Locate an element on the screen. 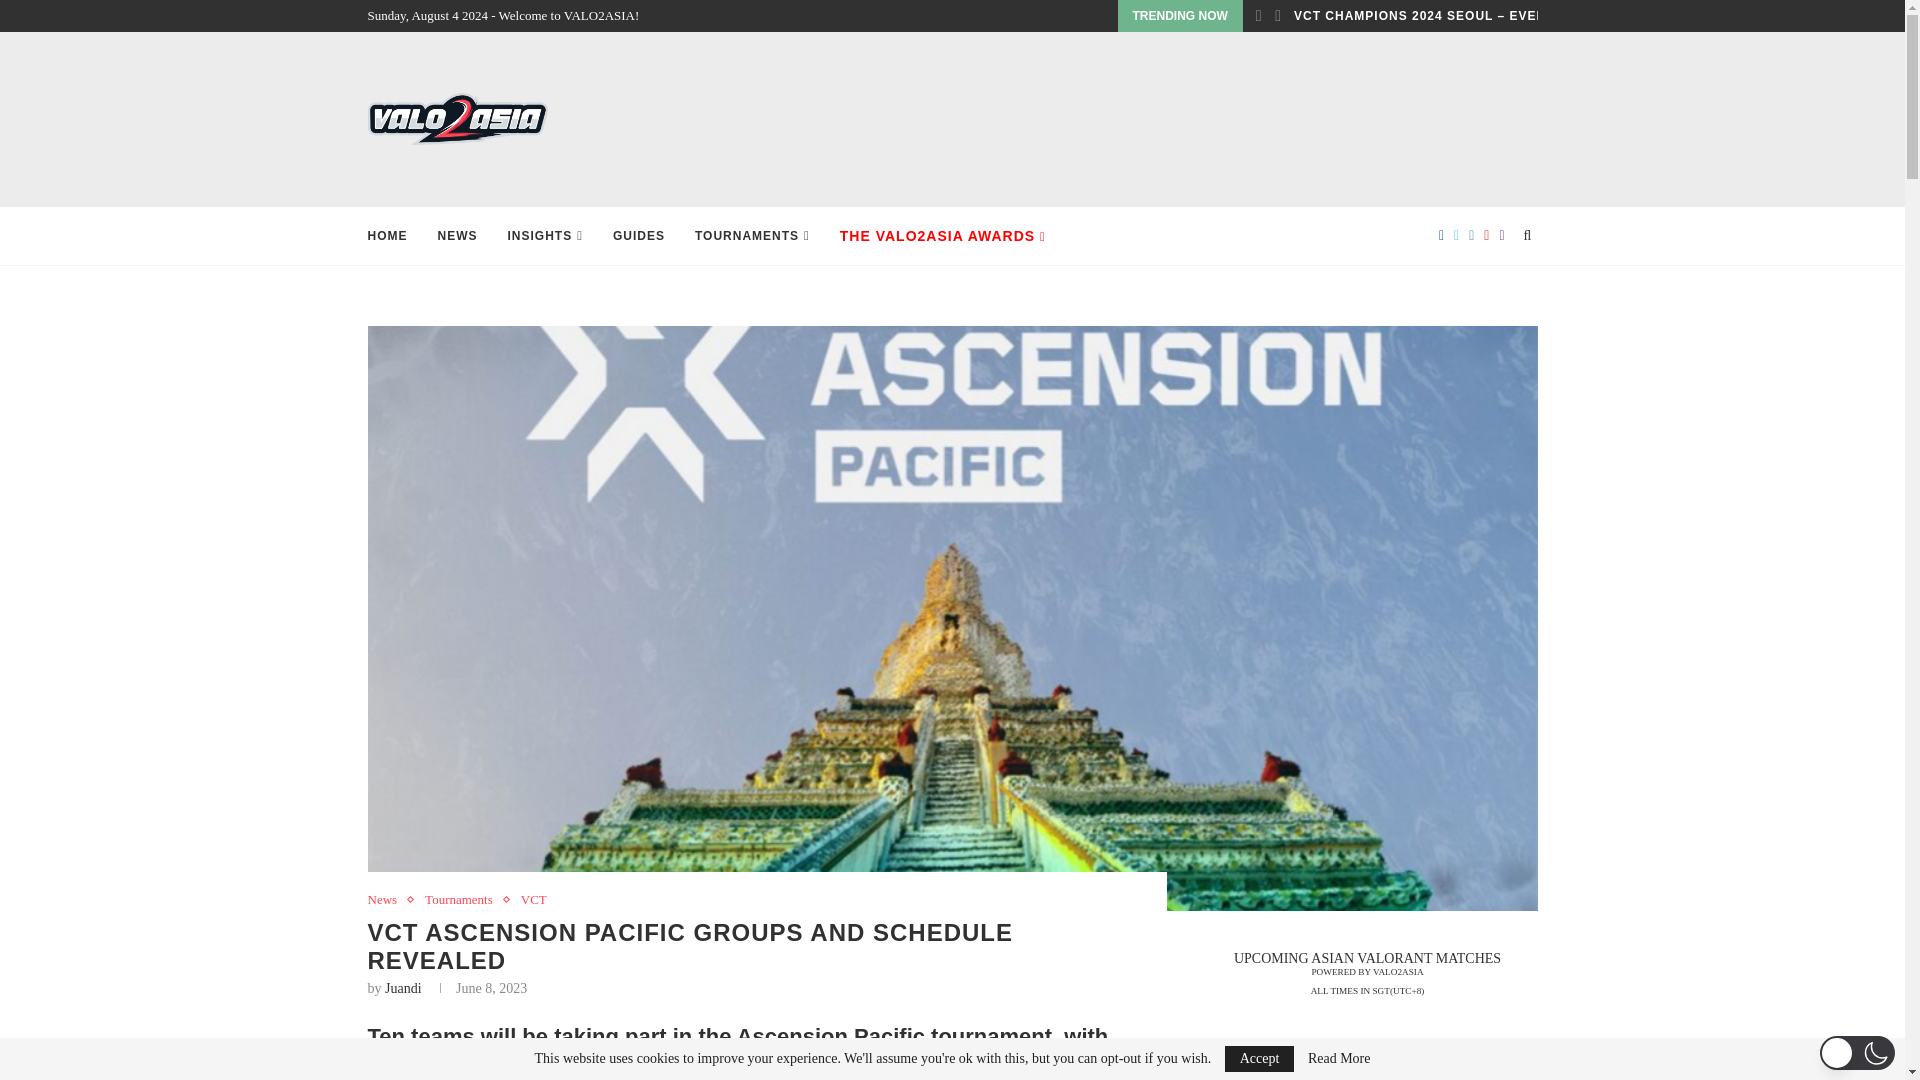 The width and height of the screenshot is (1920, 1080). TOURNAMENTS is located at coordinates (752, 236).